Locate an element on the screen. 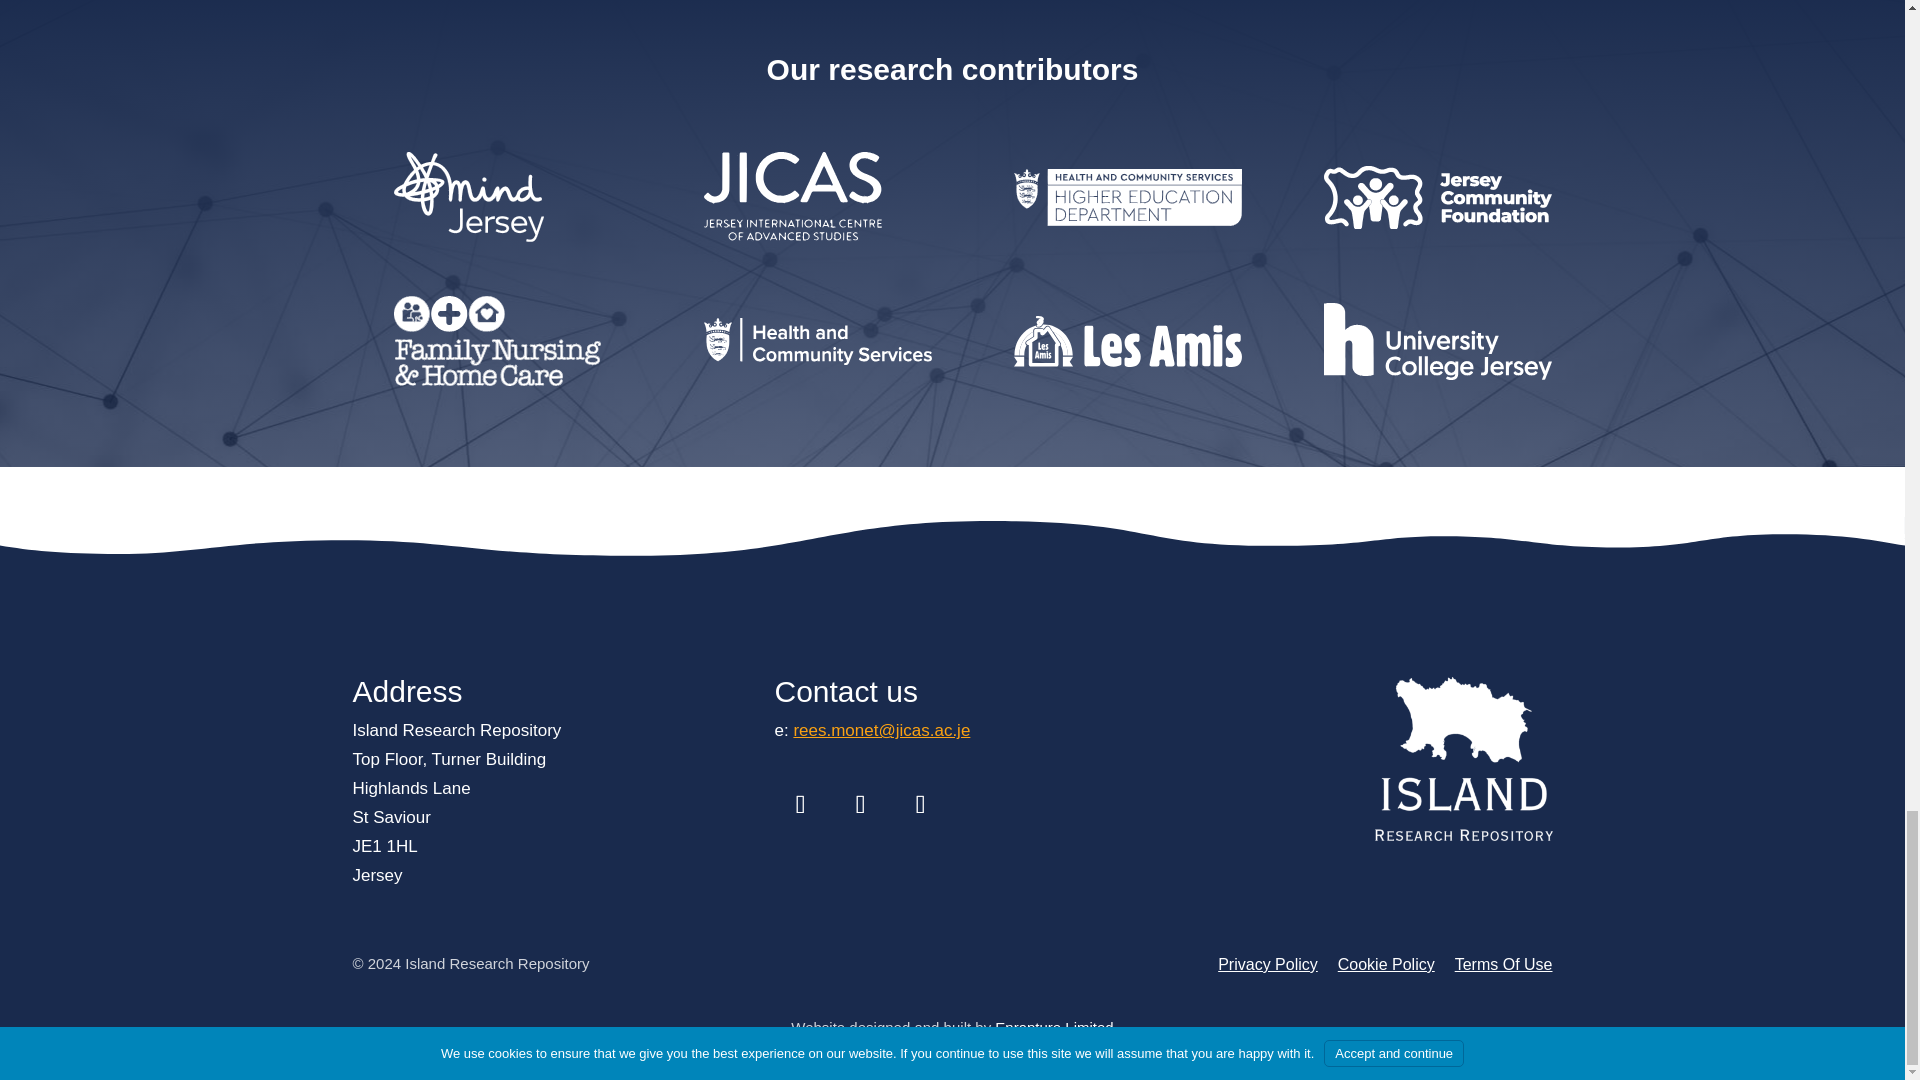 The height and width of the screenshot is (1080, 1920). HCS HED White2 is located at coordinates (1128, 196).